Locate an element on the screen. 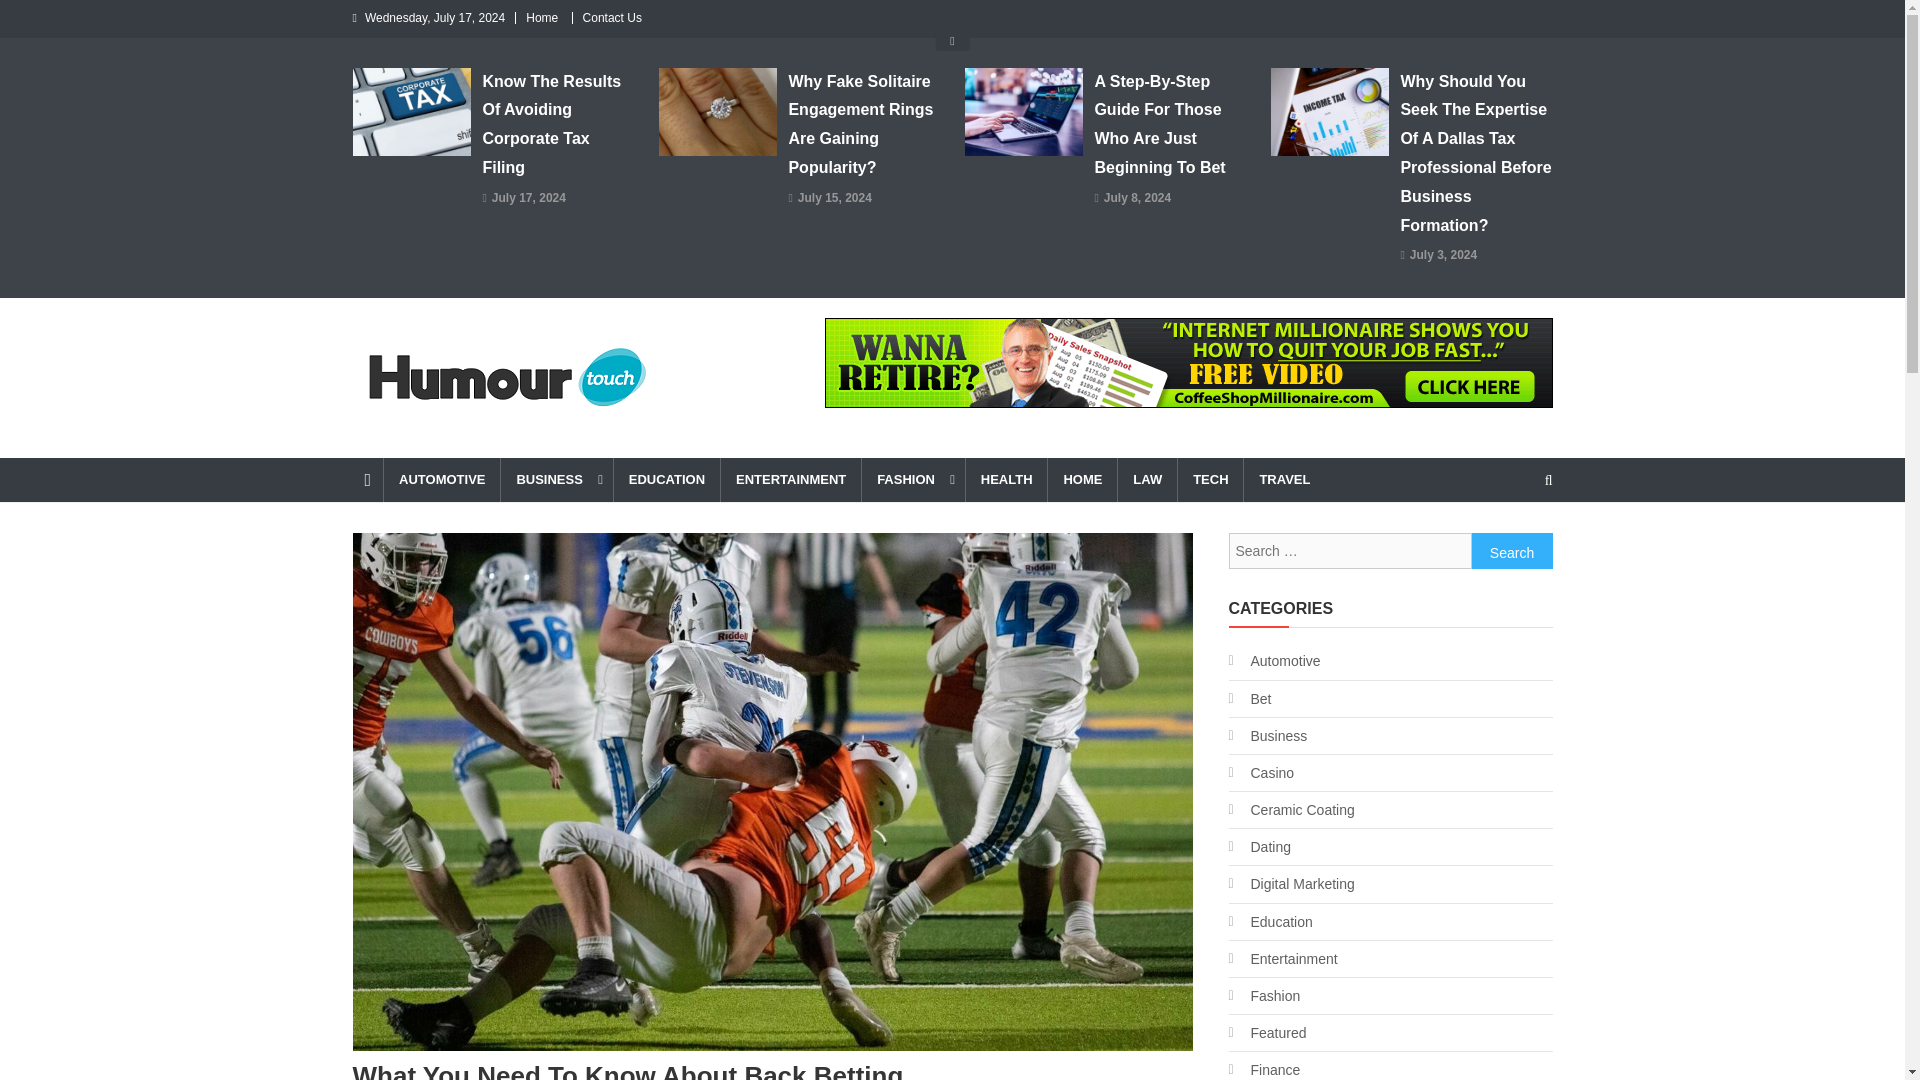 The height and width of the screenshot is (1080, 1920). TRAVEL is located at coordinates (1283, 480).